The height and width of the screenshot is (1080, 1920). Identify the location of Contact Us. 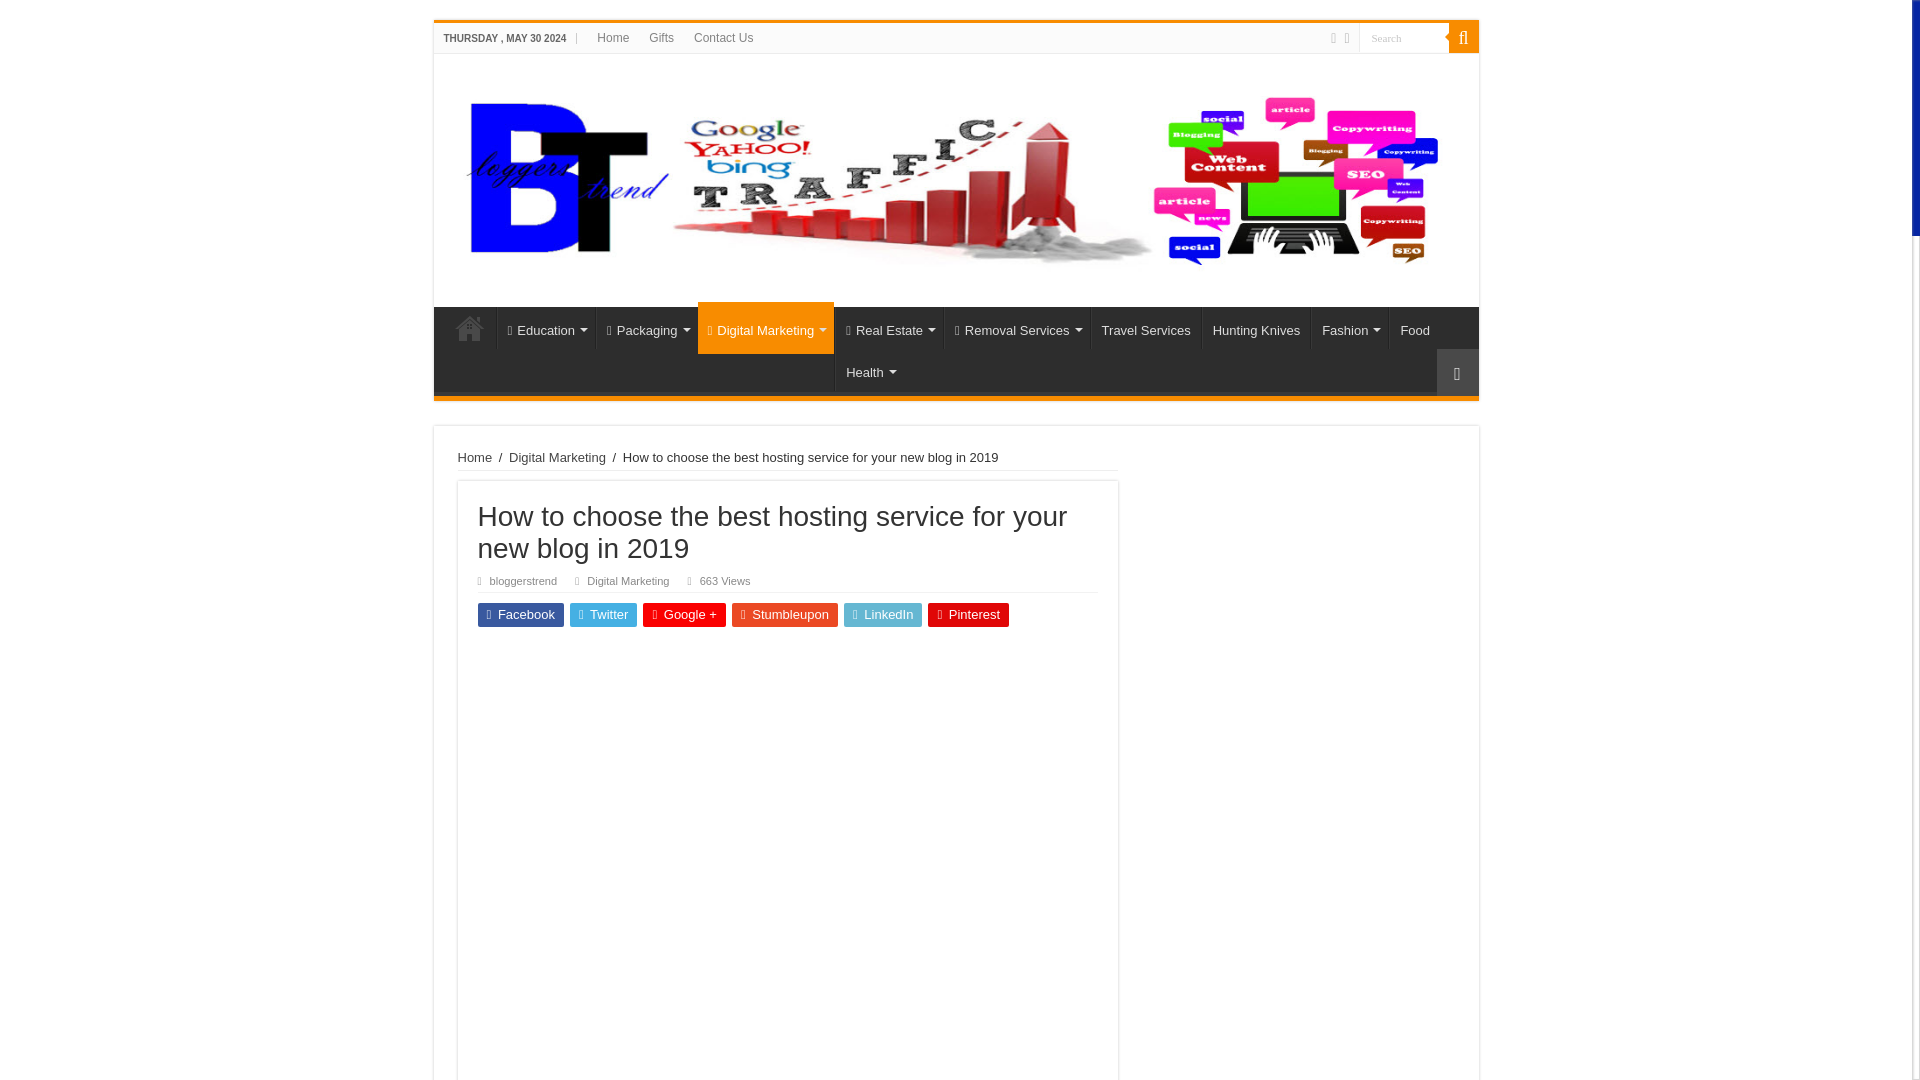
(722, 37).